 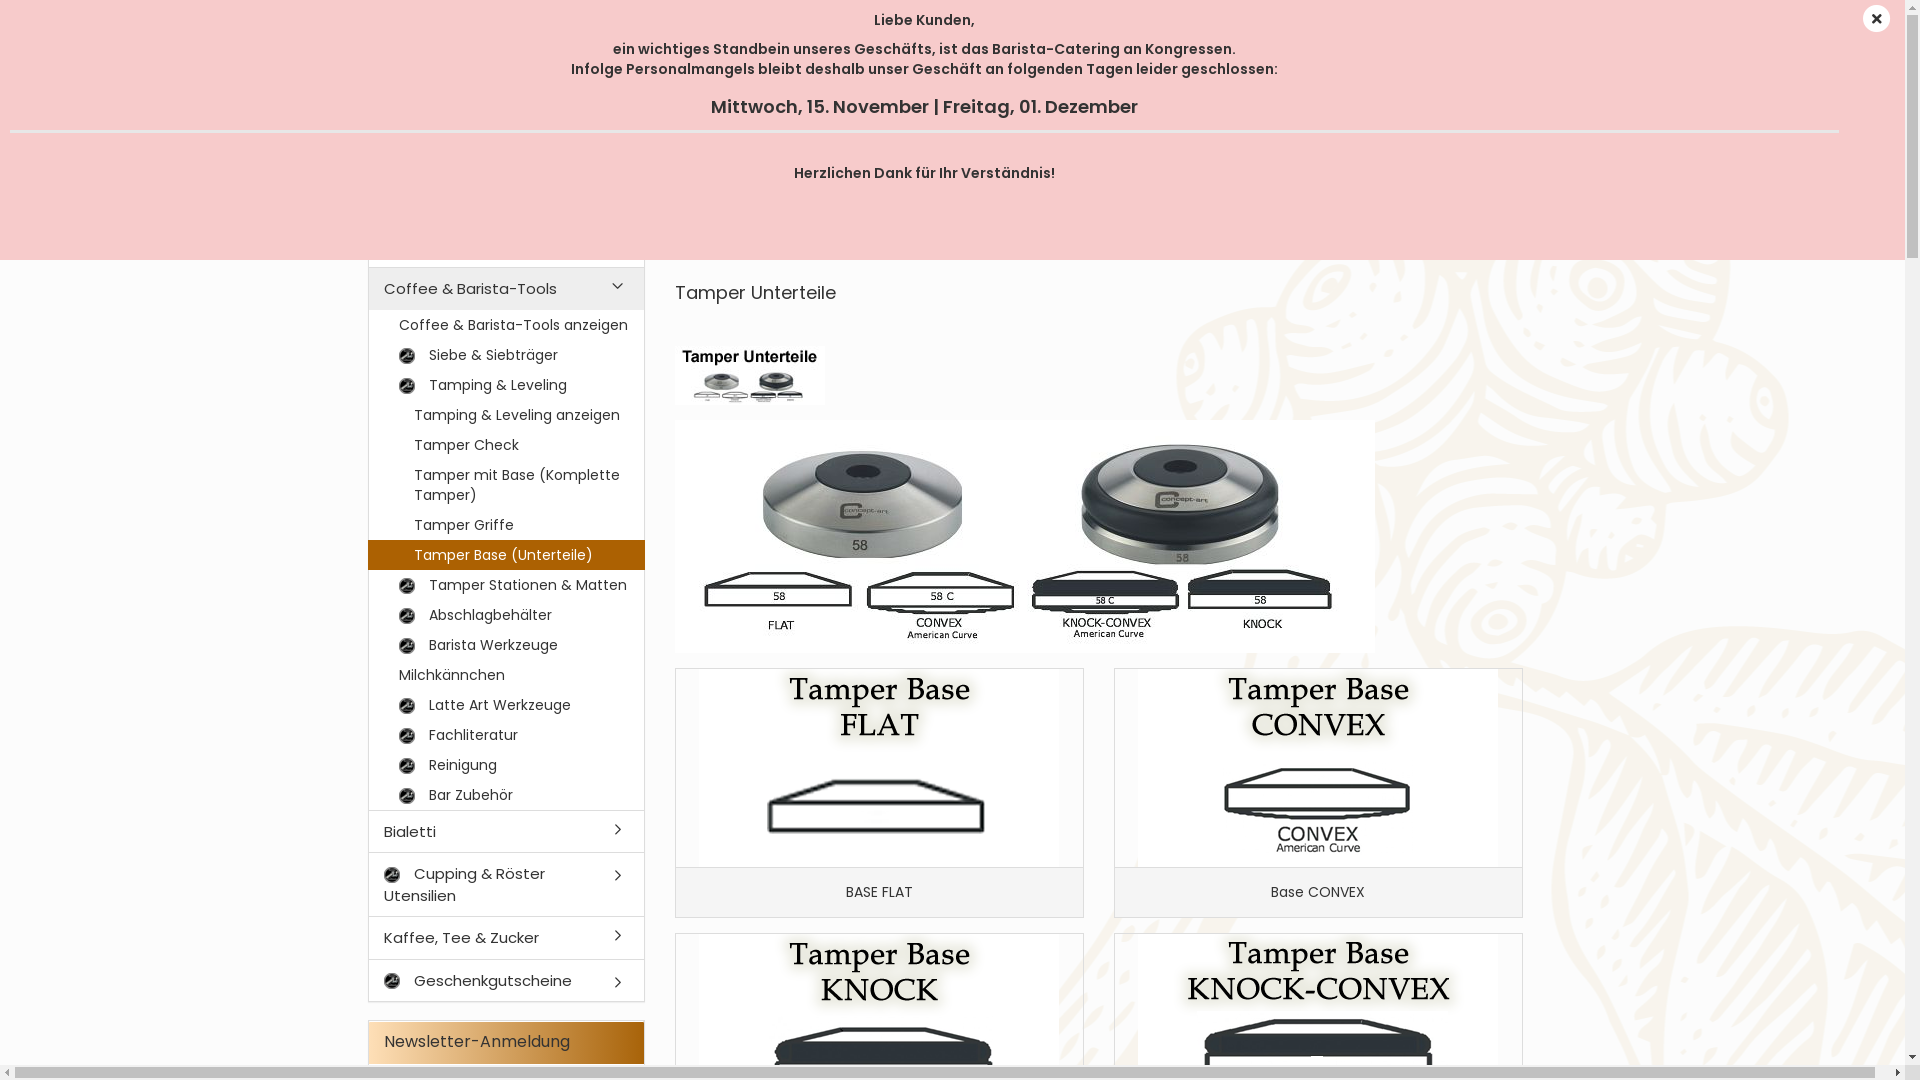 What do you see at coordinates (1252, 15) in the screenshot?
I see `Warenkorb` at bounding box center [1252, 15].